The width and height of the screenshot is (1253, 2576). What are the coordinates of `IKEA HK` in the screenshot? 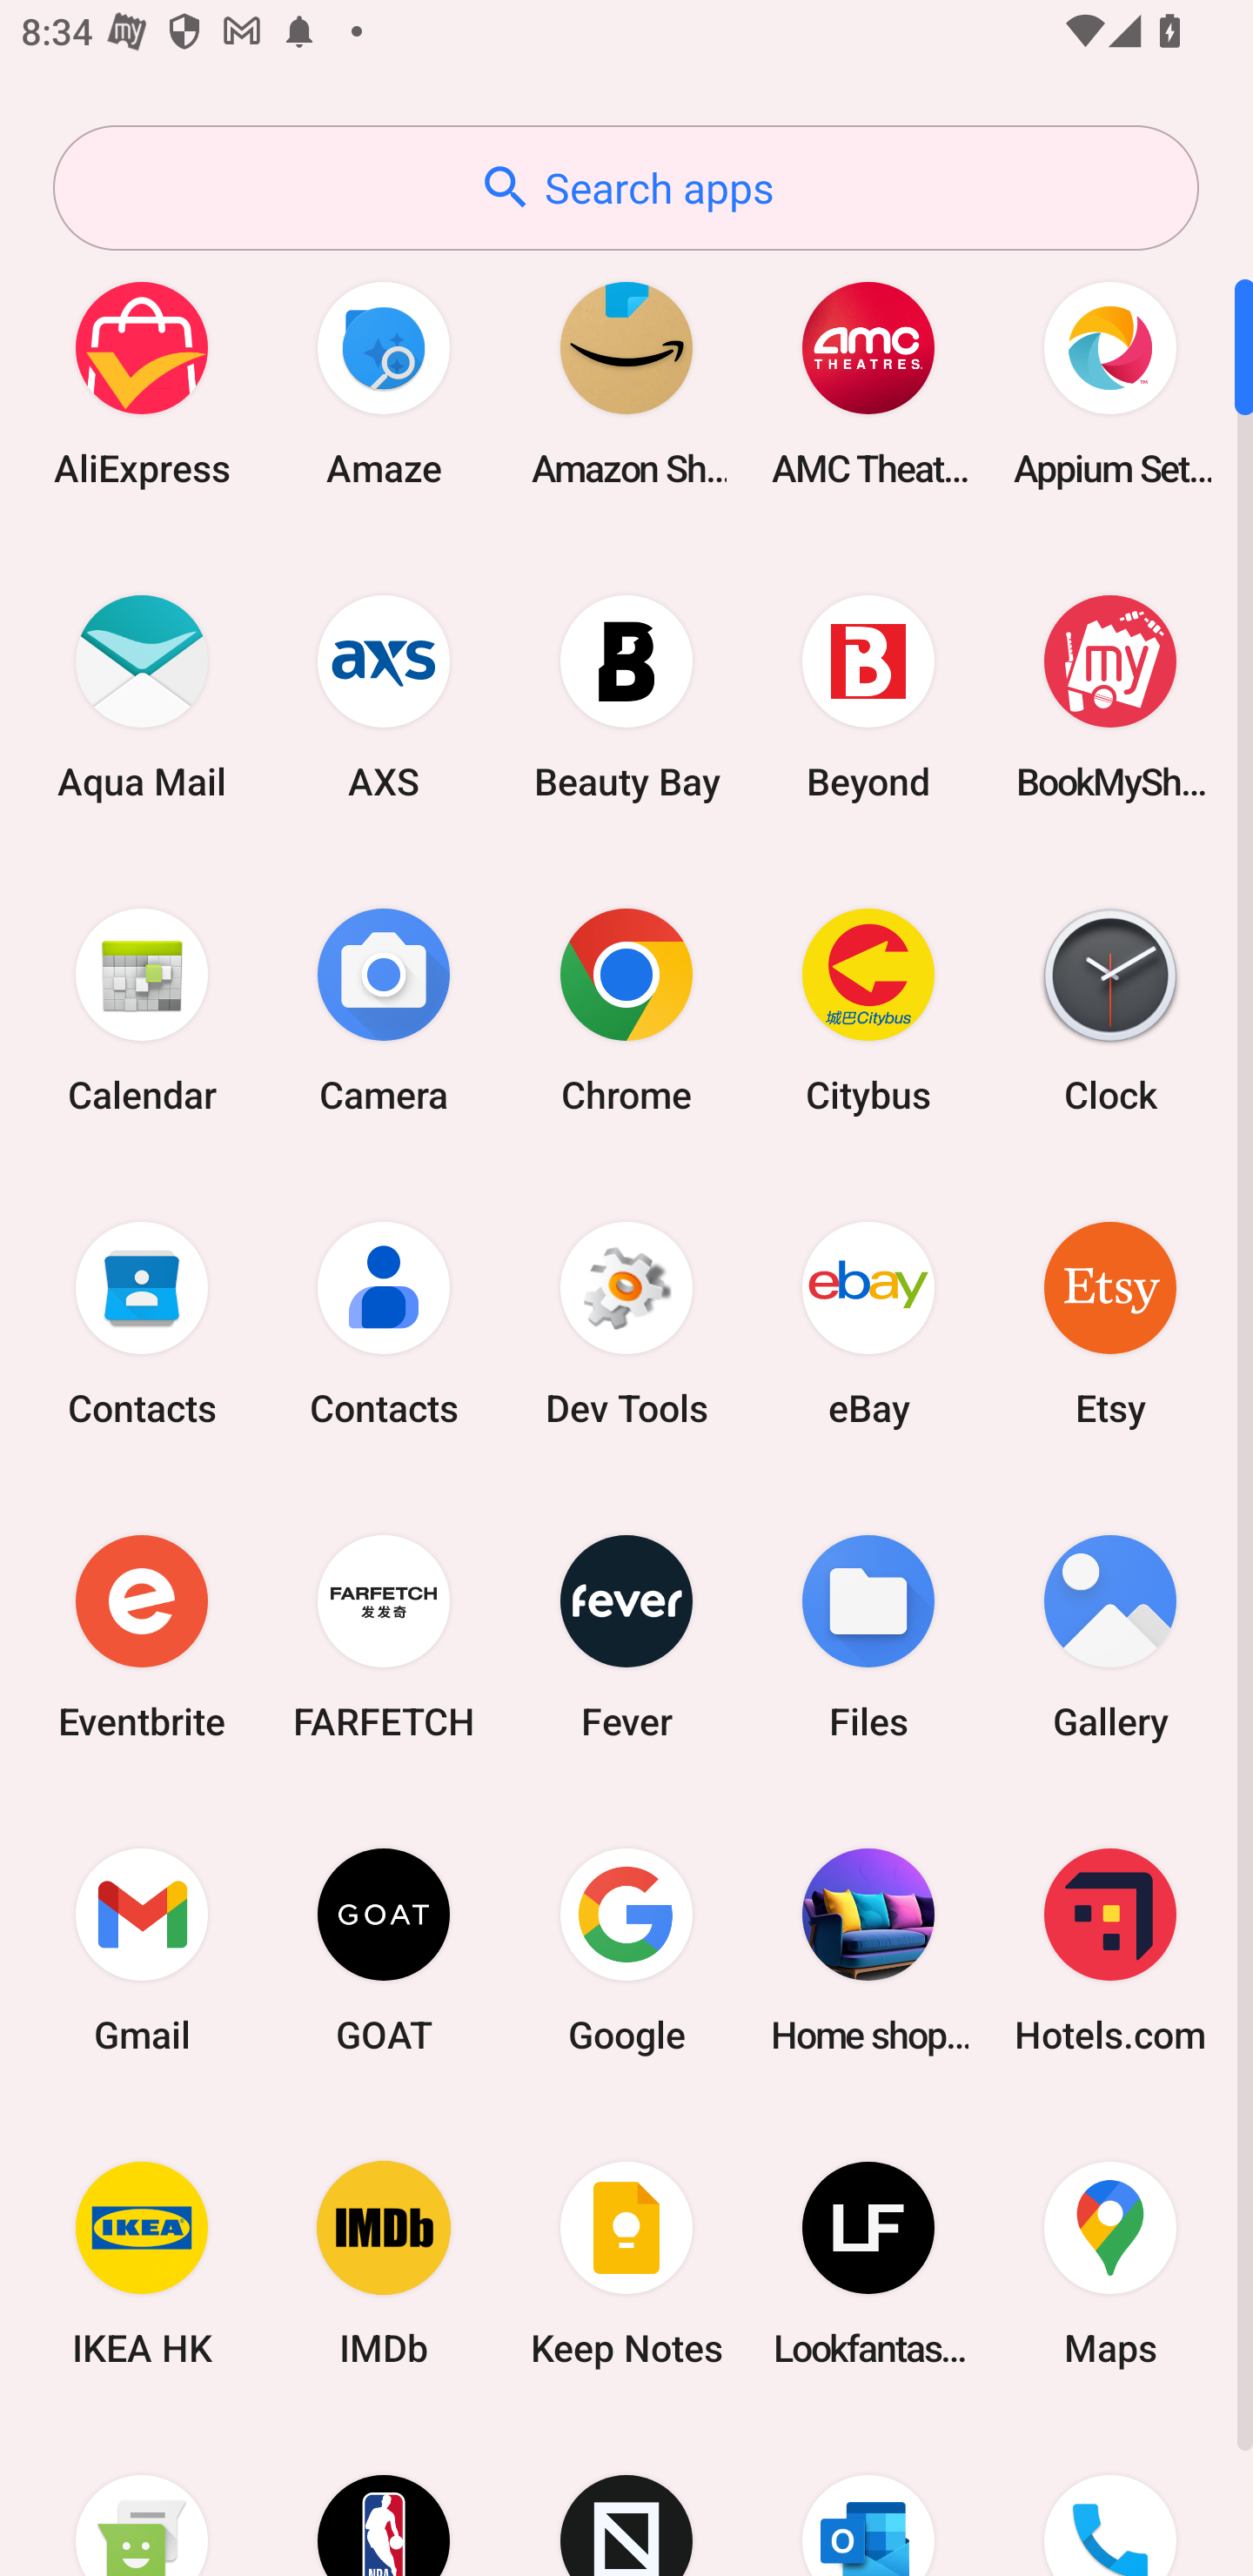 It's located at (142, 2264).